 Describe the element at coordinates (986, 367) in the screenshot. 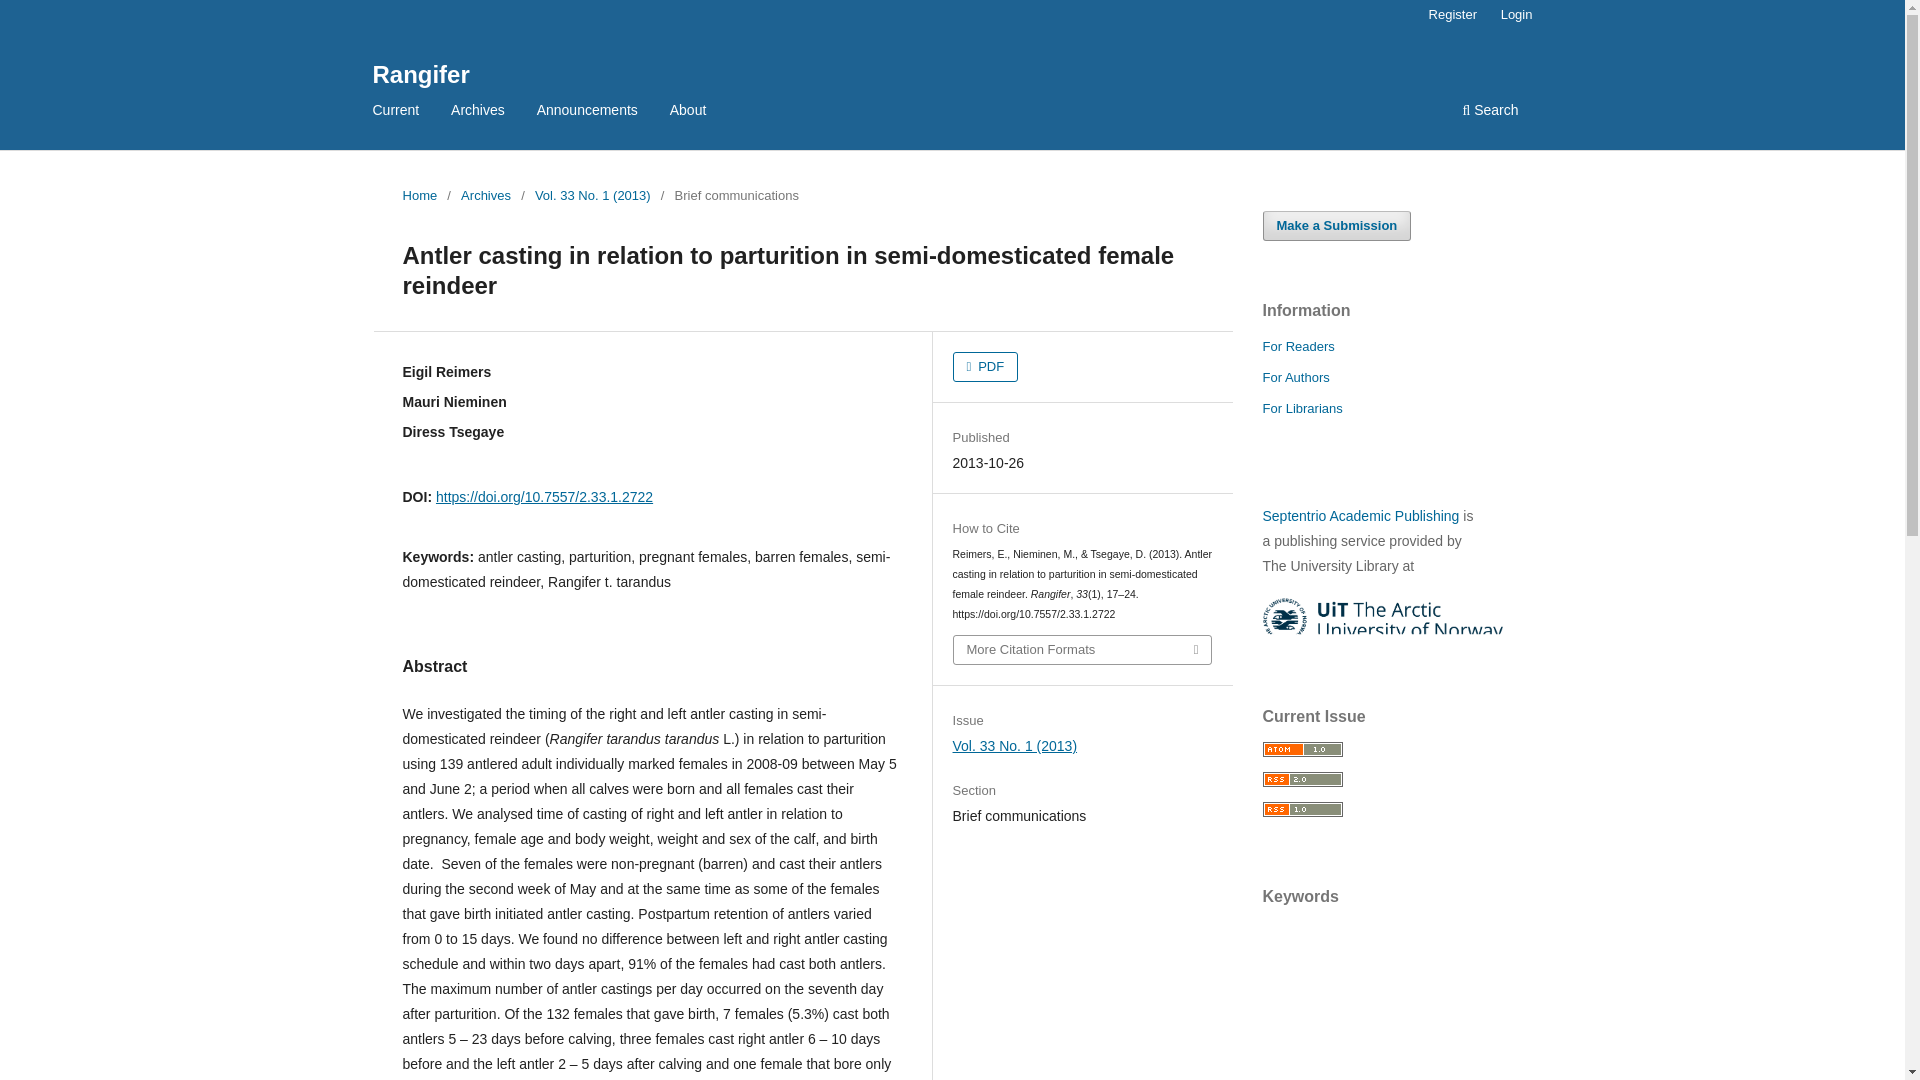

I see `PDF` at that location.